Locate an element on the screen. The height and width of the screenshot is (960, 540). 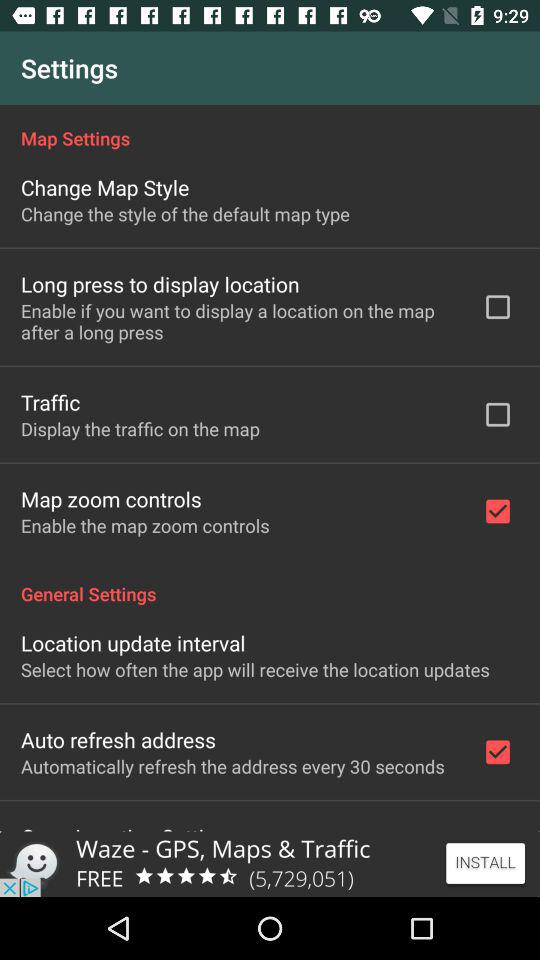
press the icon above the select how often item is located at coordinates (133, 642).